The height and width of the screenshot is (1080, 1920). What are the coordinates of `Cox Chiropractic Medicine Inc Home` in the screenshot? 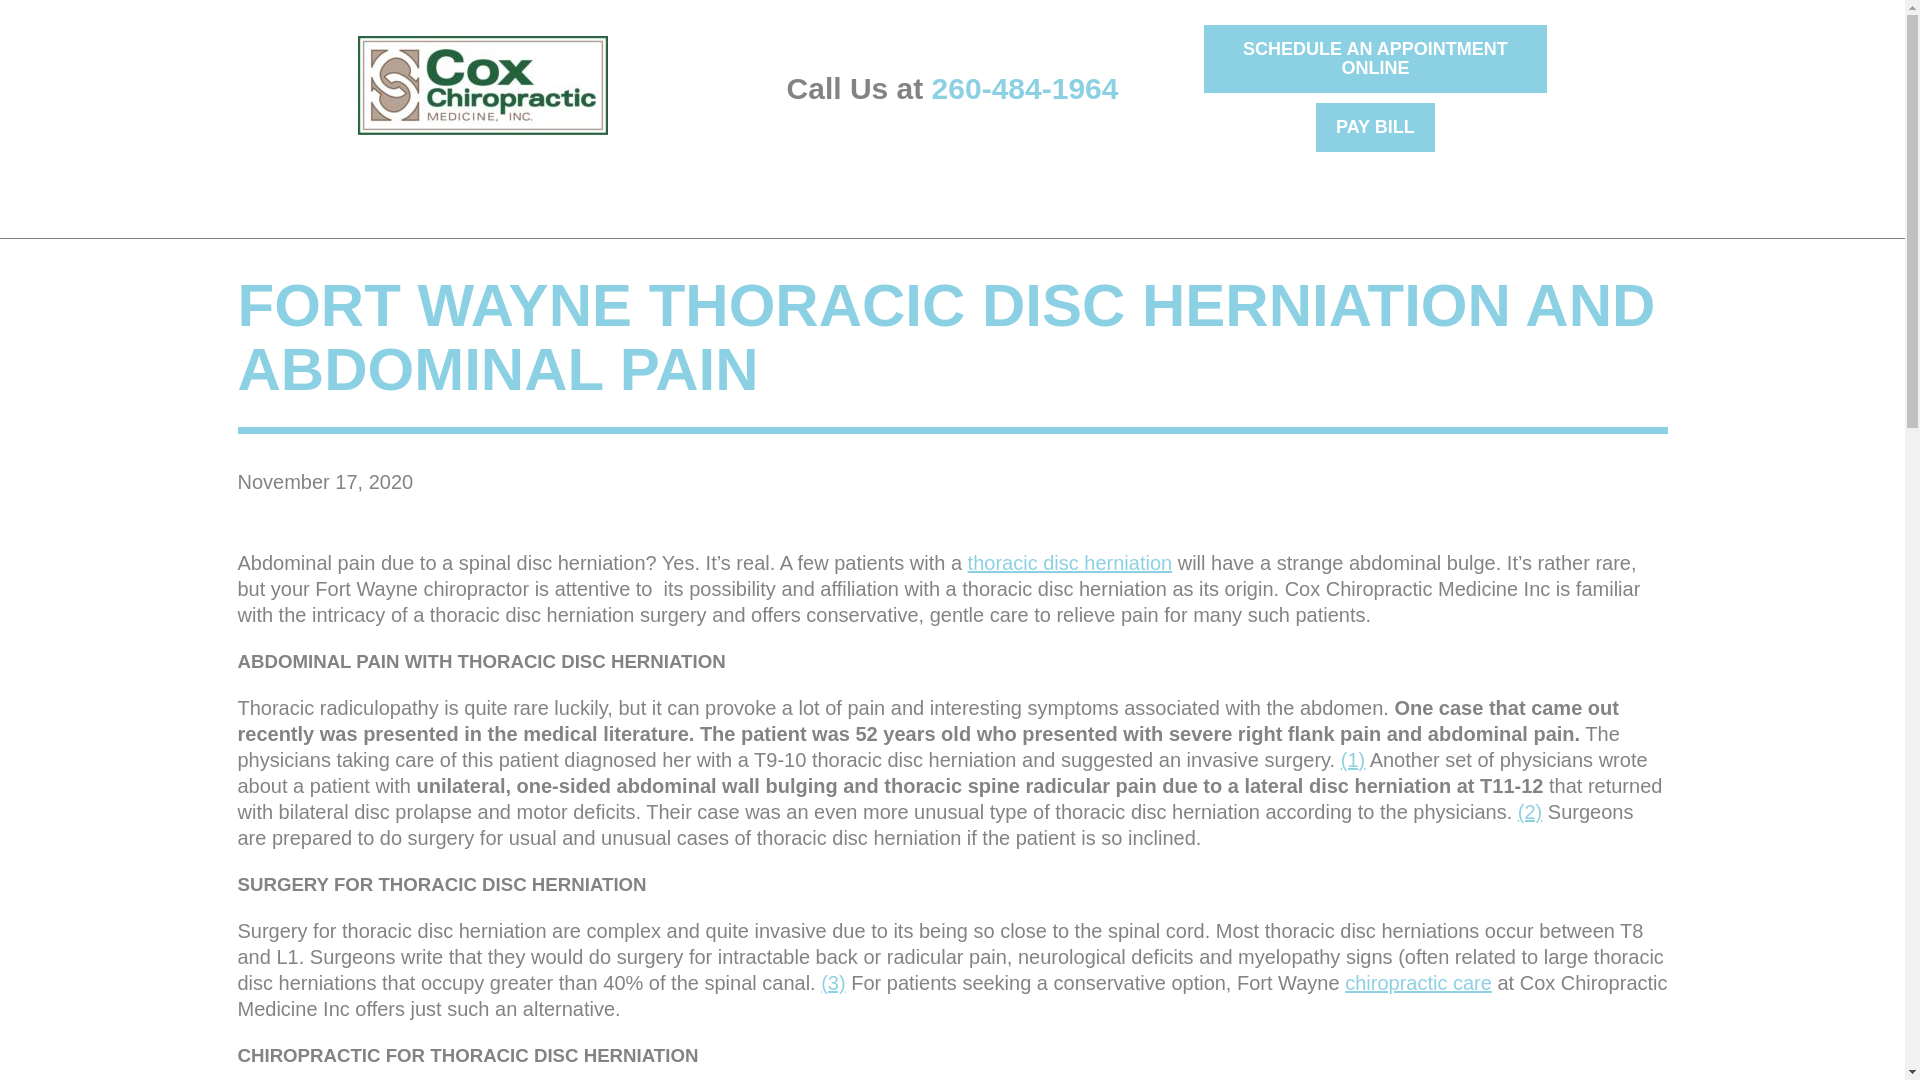 It's located at (482, 85).